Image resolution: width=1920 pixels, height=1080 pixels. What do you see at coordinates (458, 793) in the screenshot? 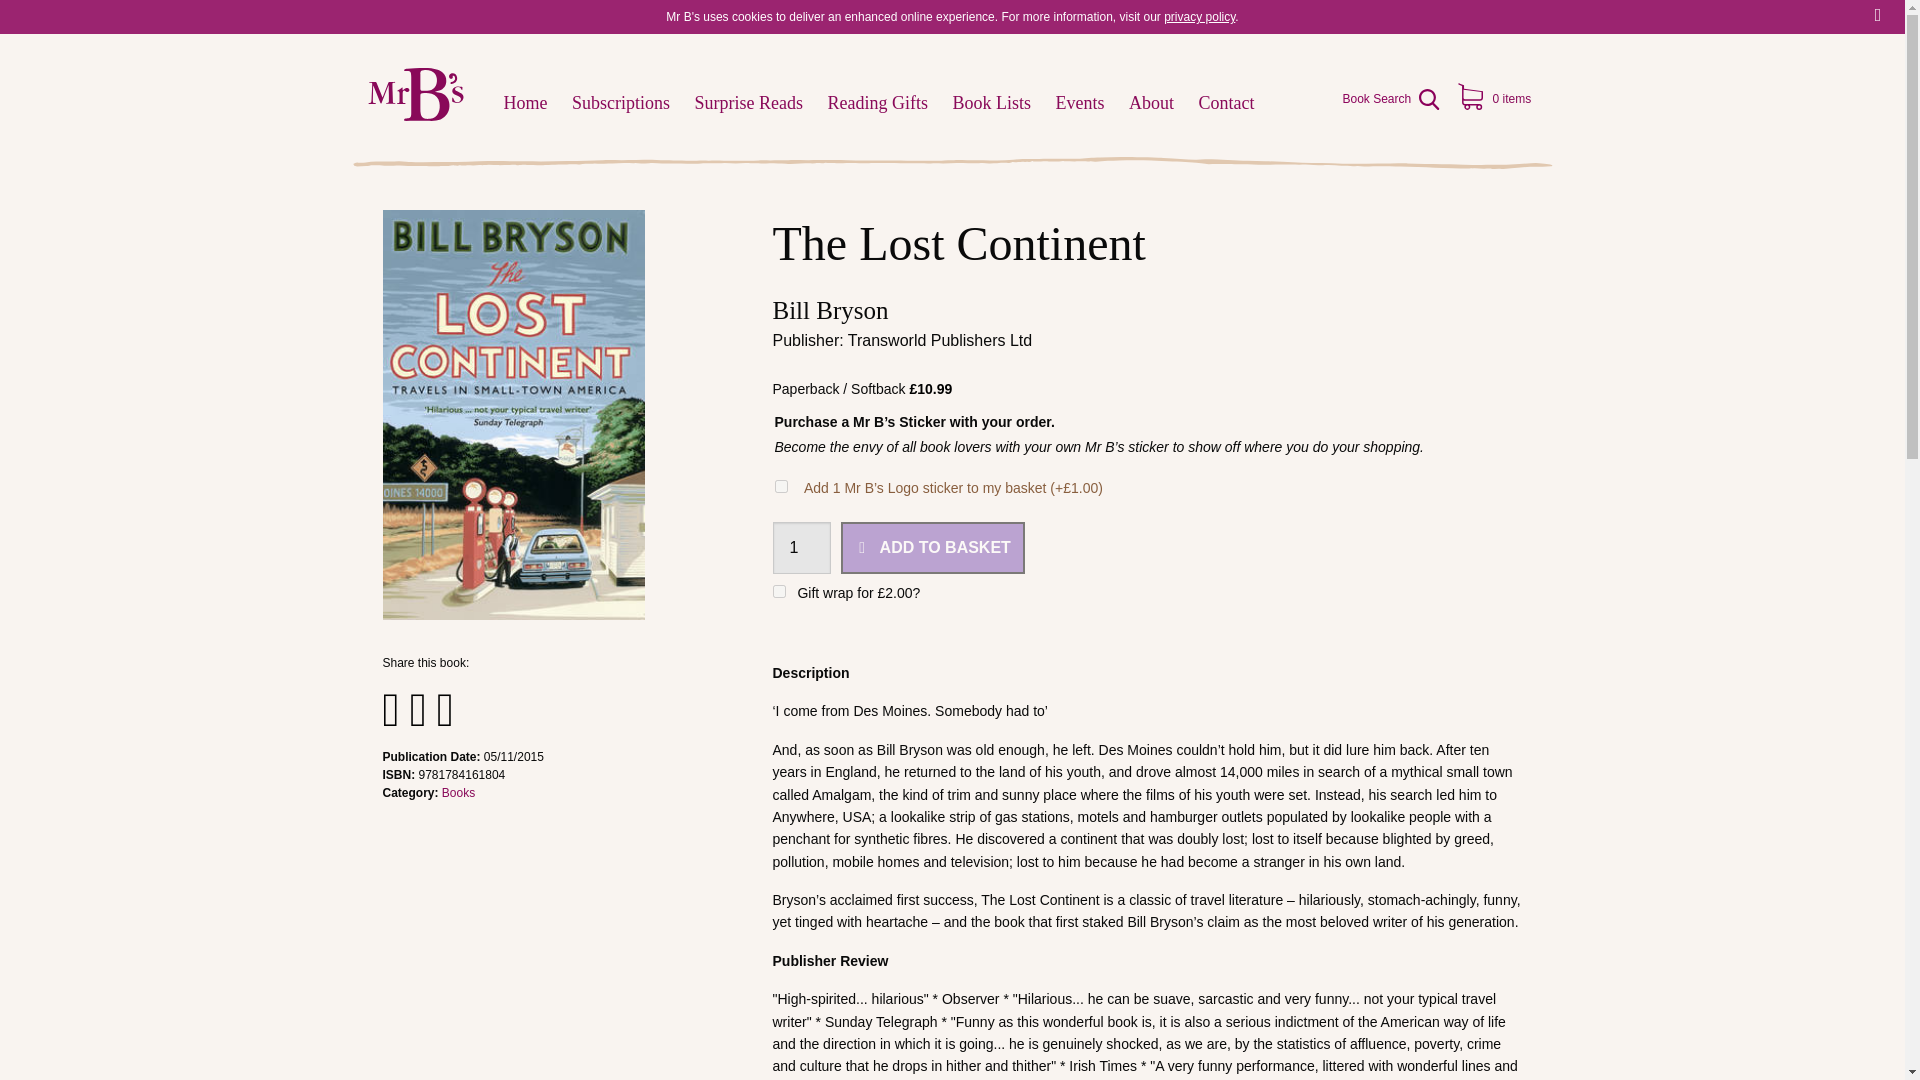
I see `Books` at bounding box center [458, 793].